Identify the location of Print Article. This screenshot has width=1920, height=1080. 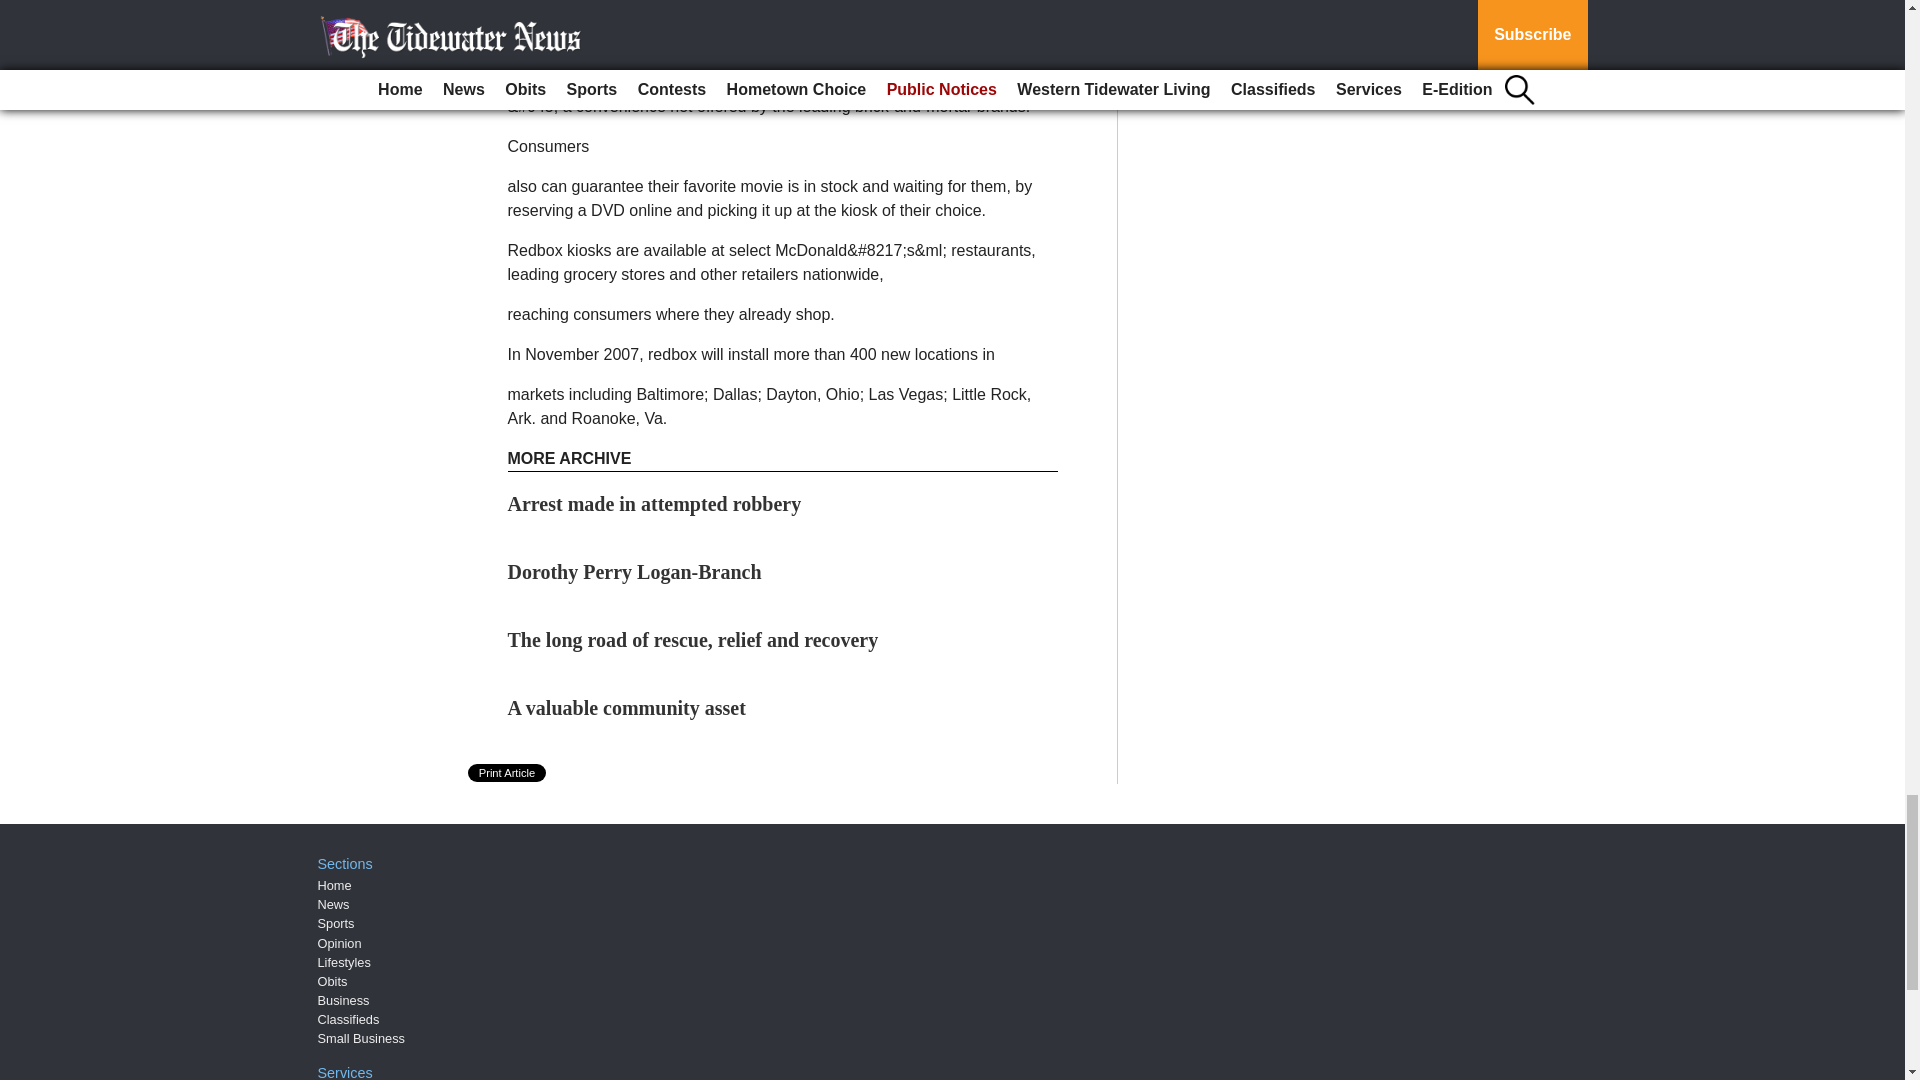
(508, 772).